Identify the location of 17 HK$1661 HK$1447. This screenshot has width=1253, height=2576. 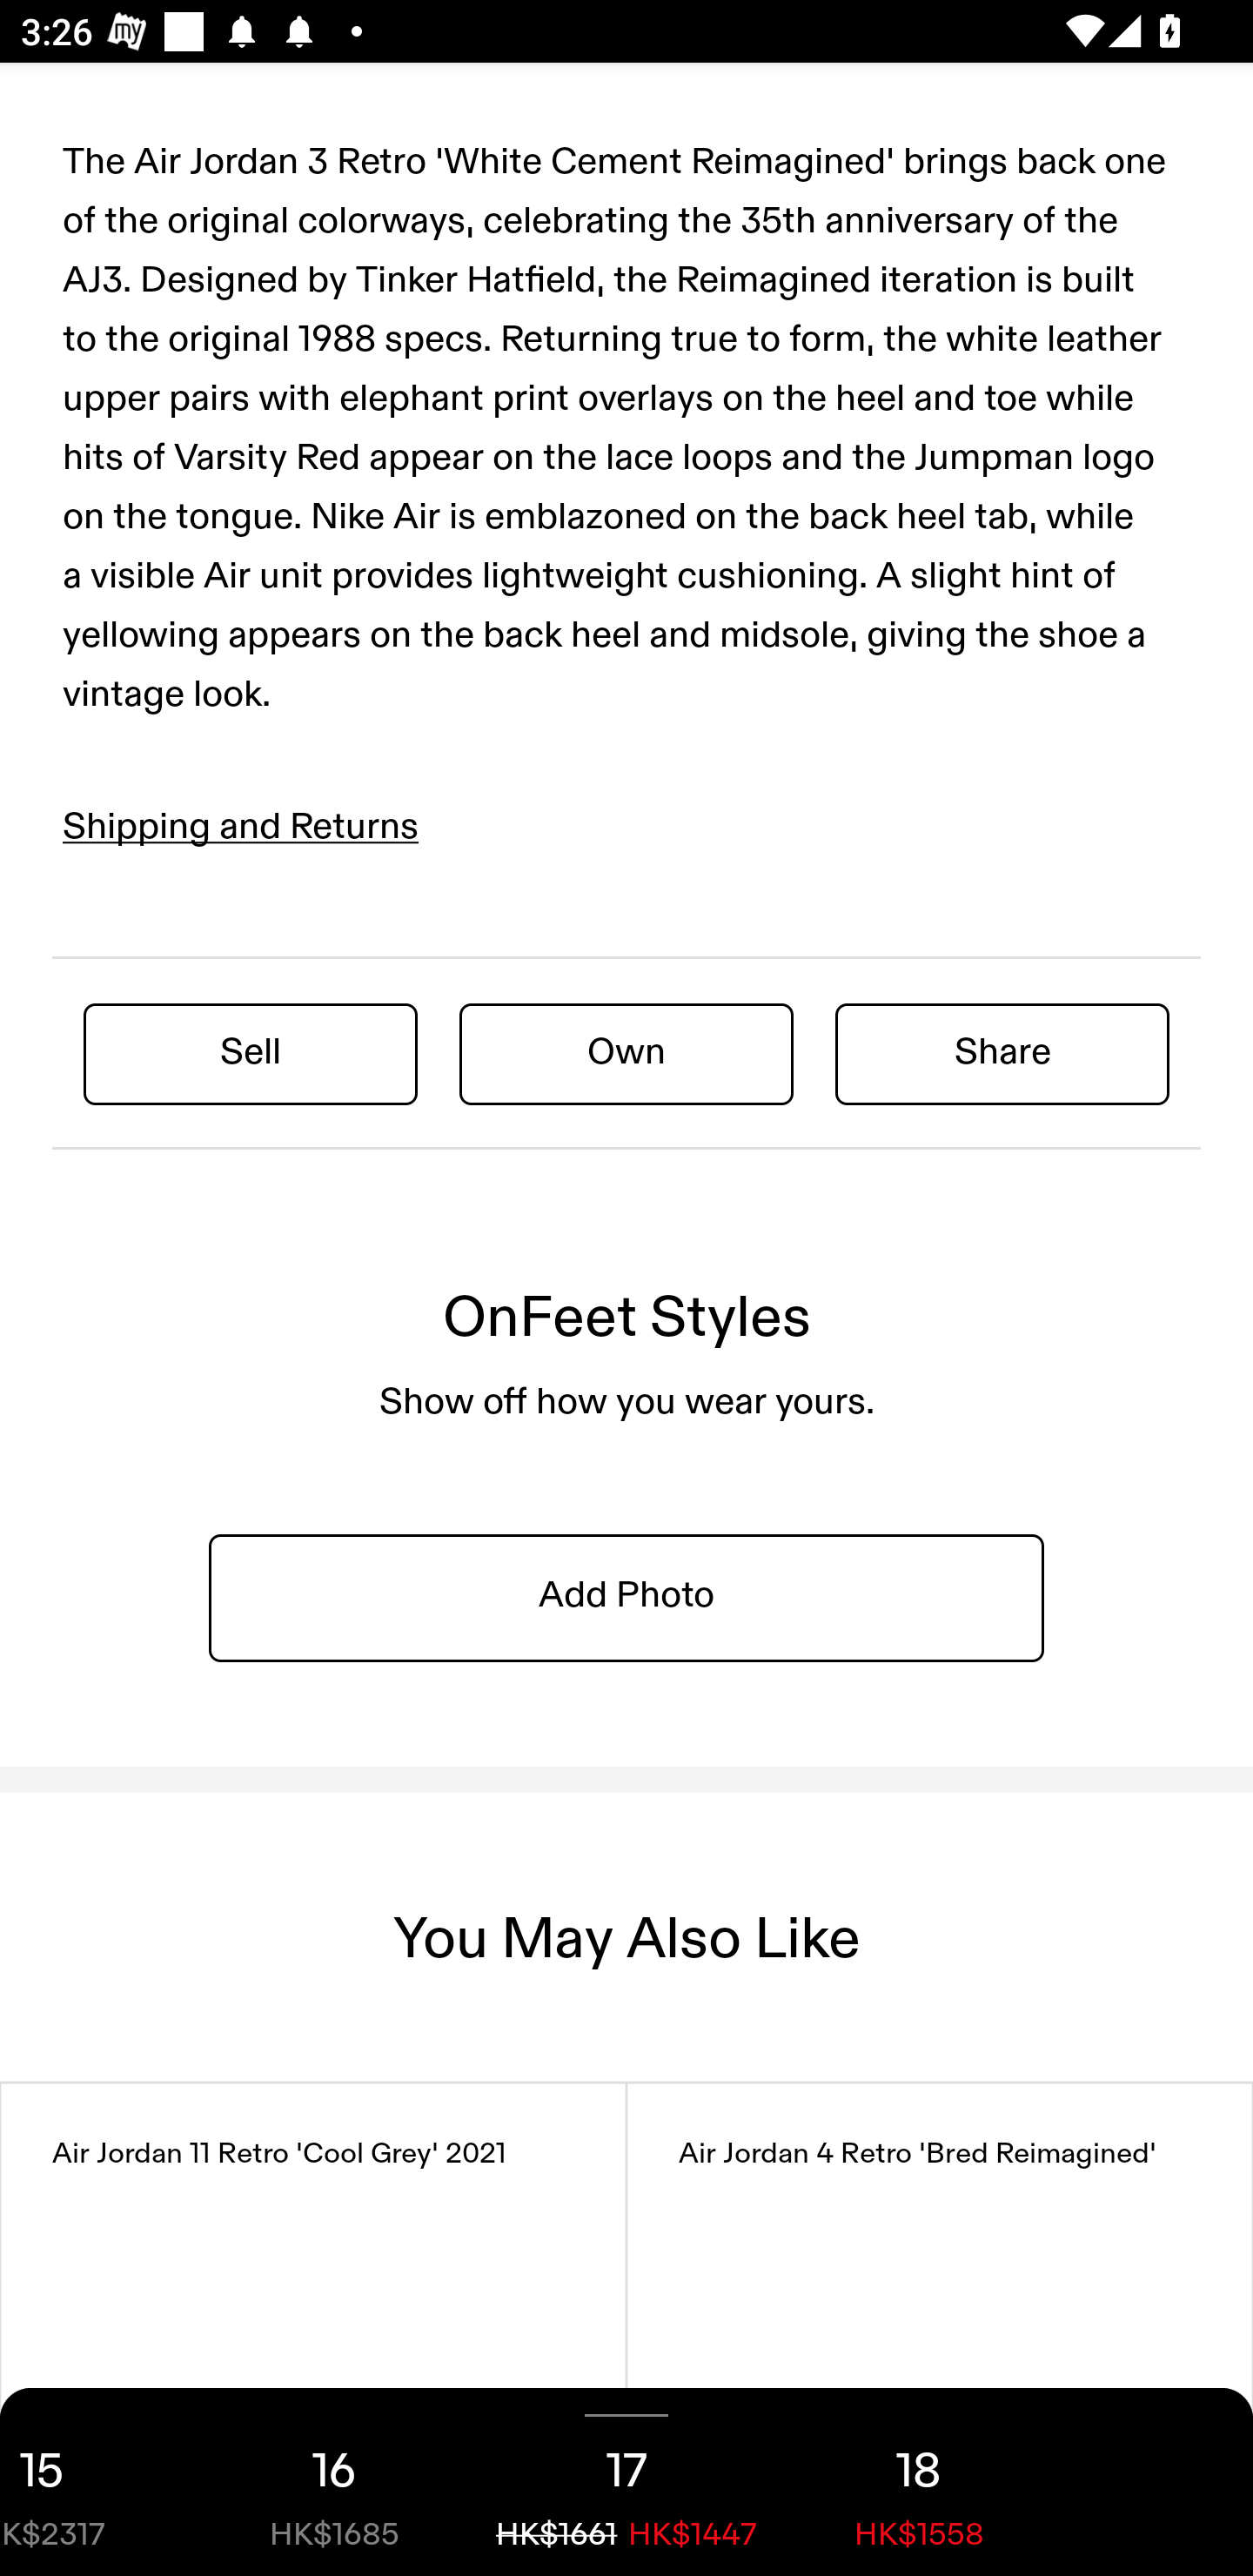
(626, 2482).